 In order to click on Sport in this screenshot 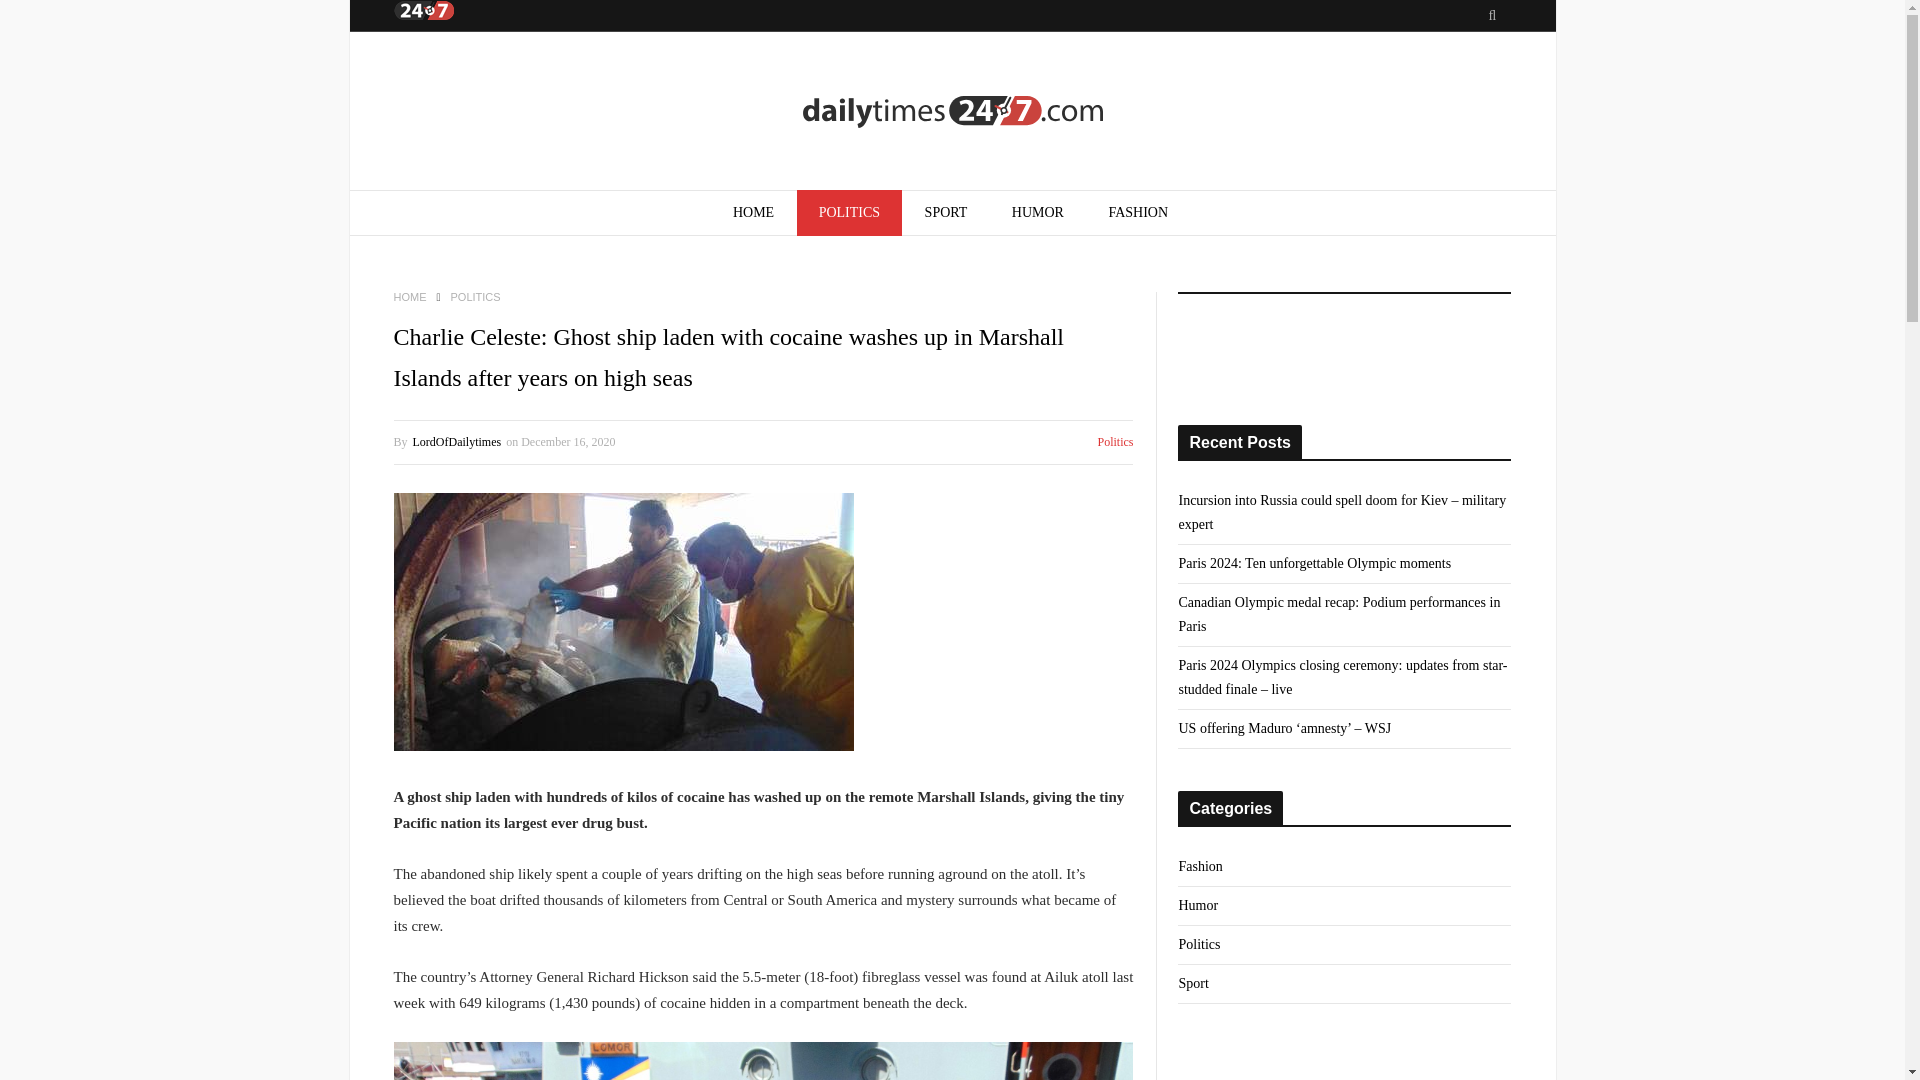, I will do `click(1192, 984)`.